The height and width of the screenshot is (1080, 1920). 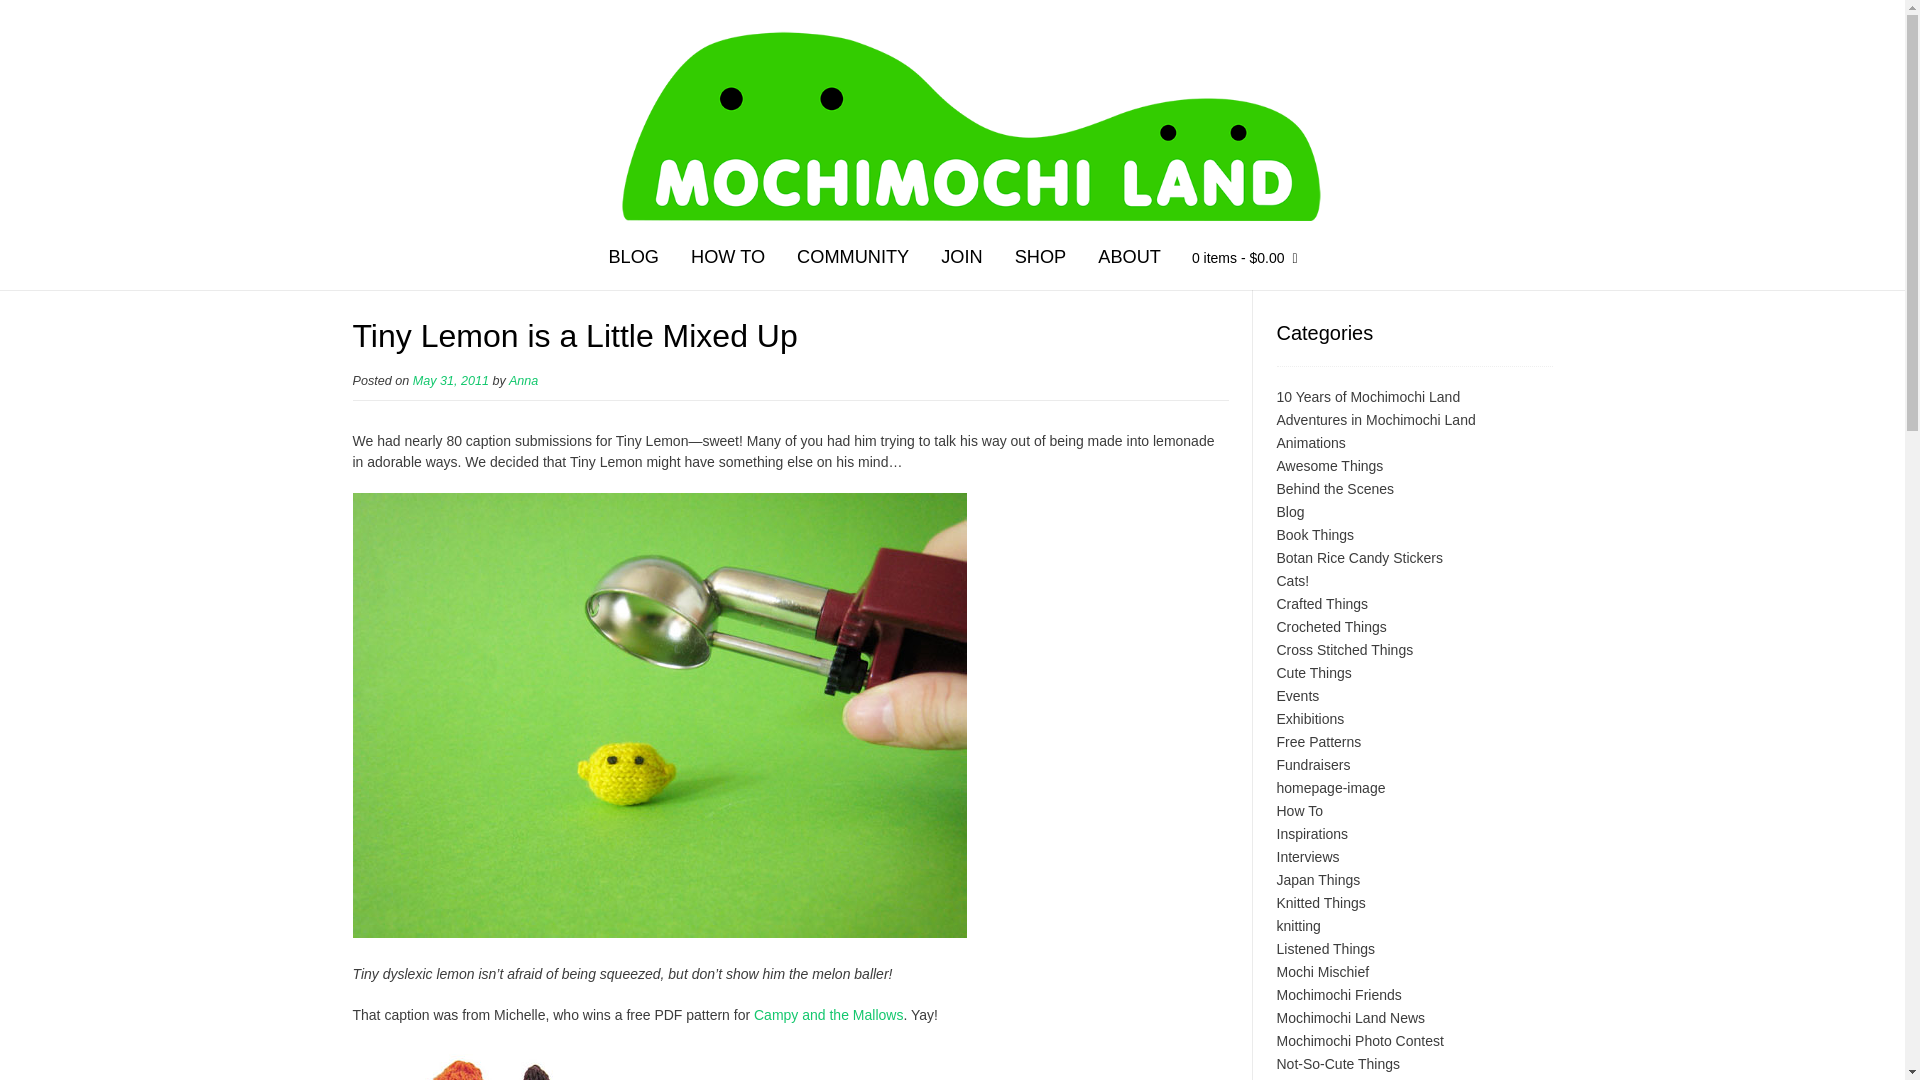 What do you see at coordinates (1290, 512) in the screenshot?
I see `Blog` at bounding box center [1290, 512].